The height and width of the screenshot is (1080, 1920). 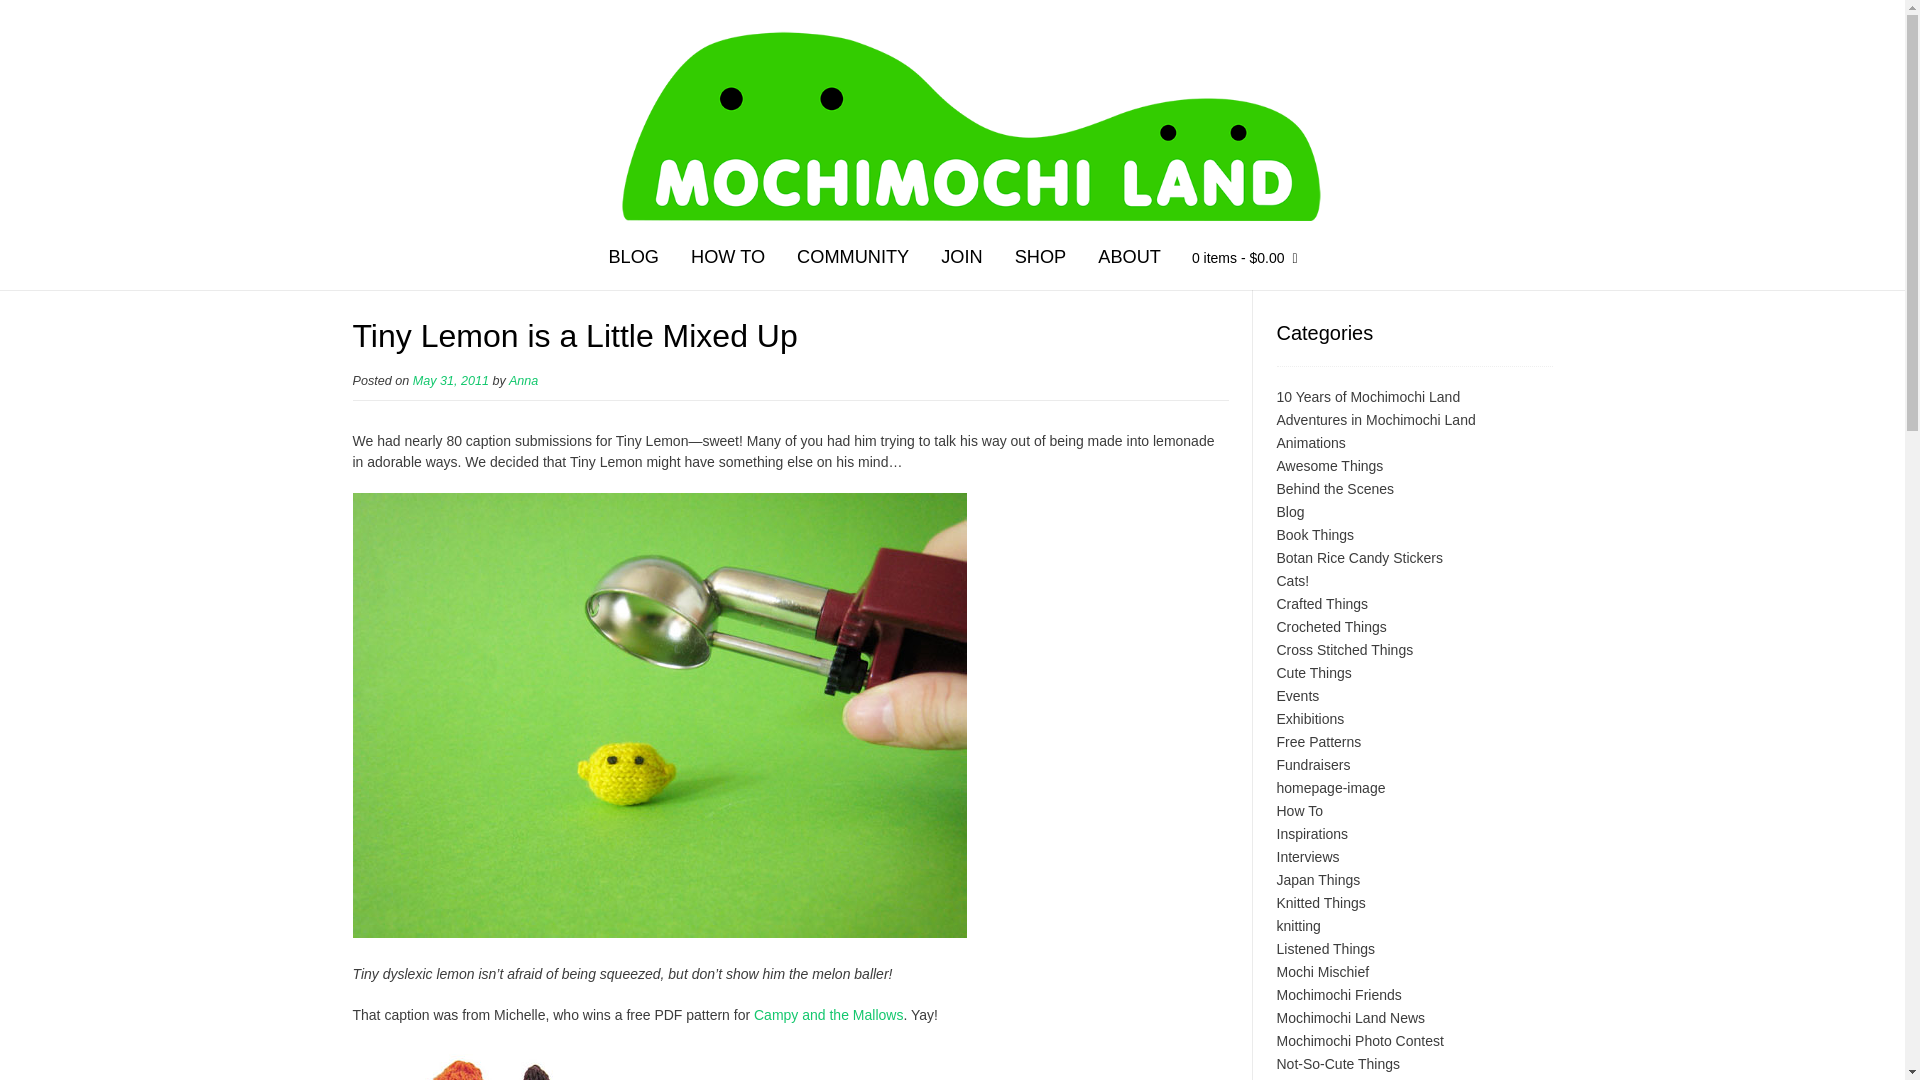 What do you see at coordinates (1290, 512) in the screenshot?
I see `Blog` at bounding box center [1290, 512].